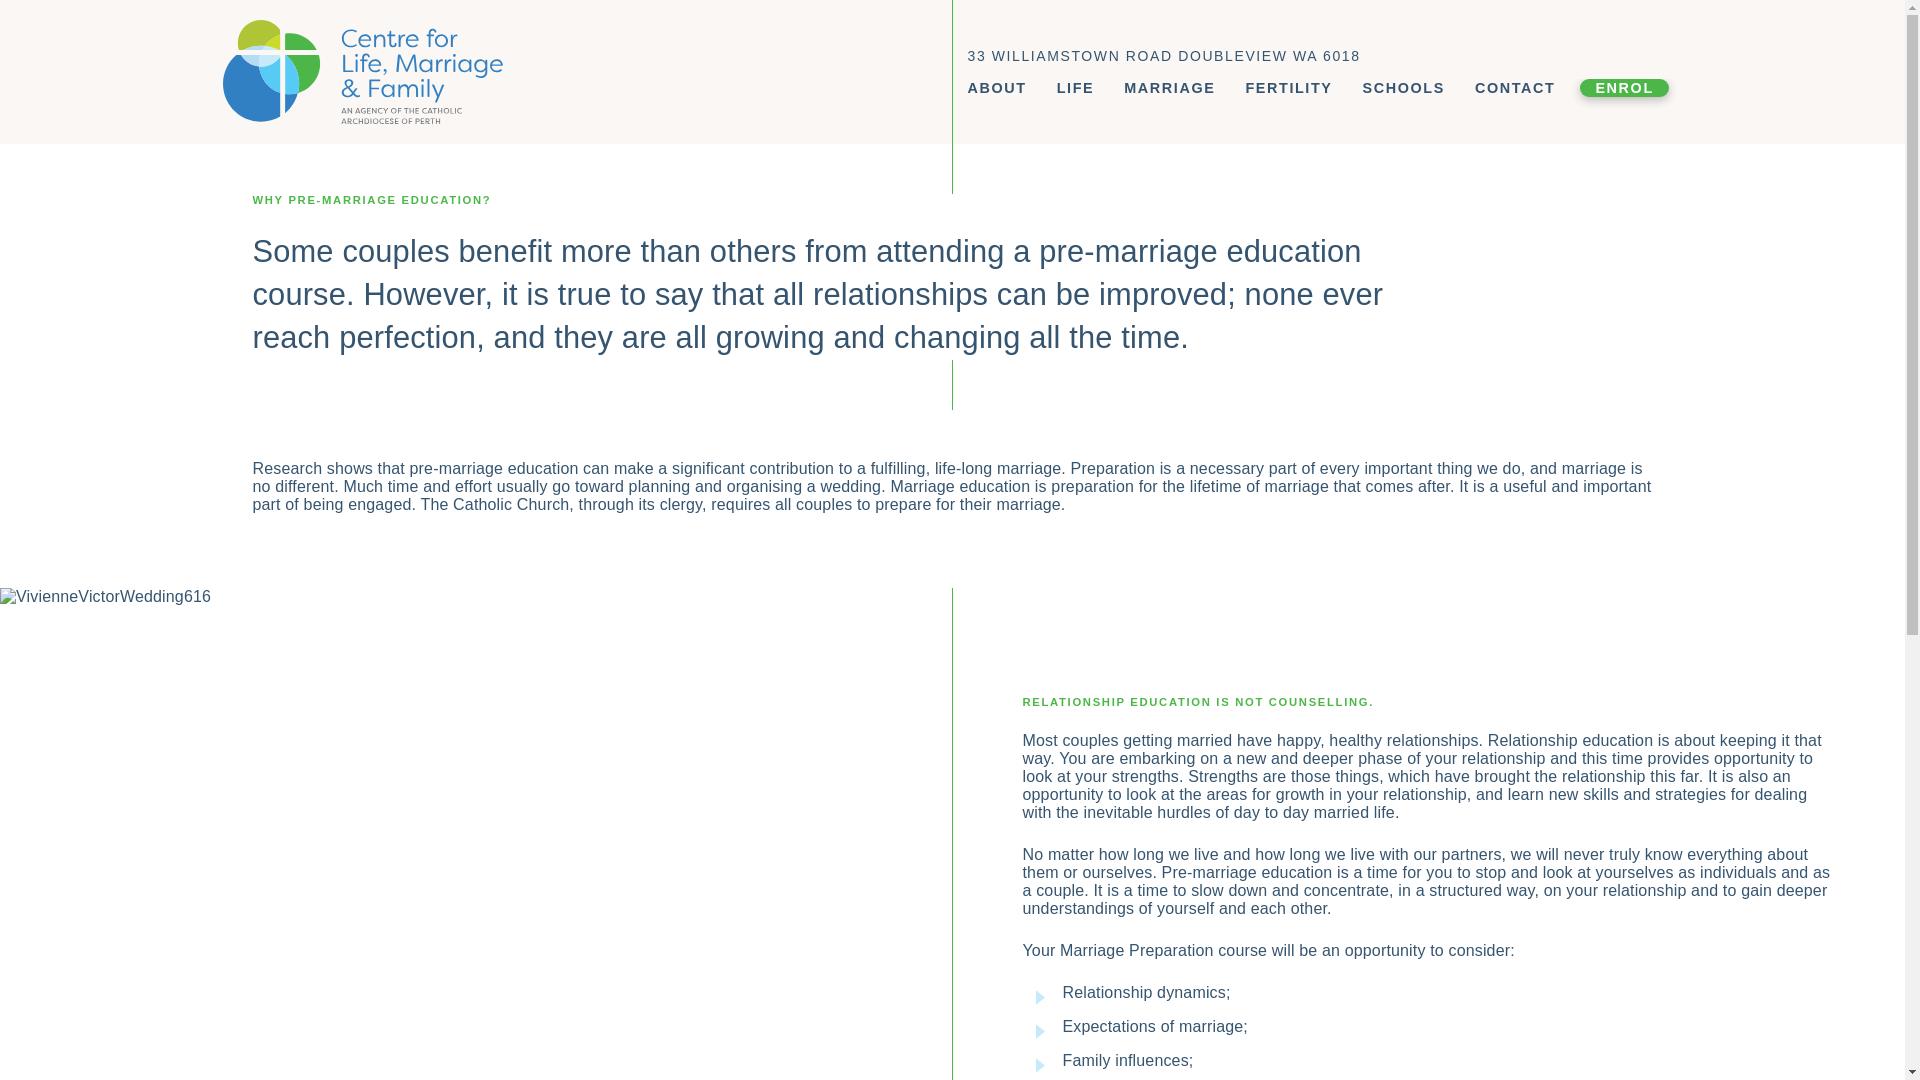 The height and width of the screenshot is (1080, 1920). Describe the element at coordinates (1515, 88) in the screenshot. I see `CONTACT` at that location.